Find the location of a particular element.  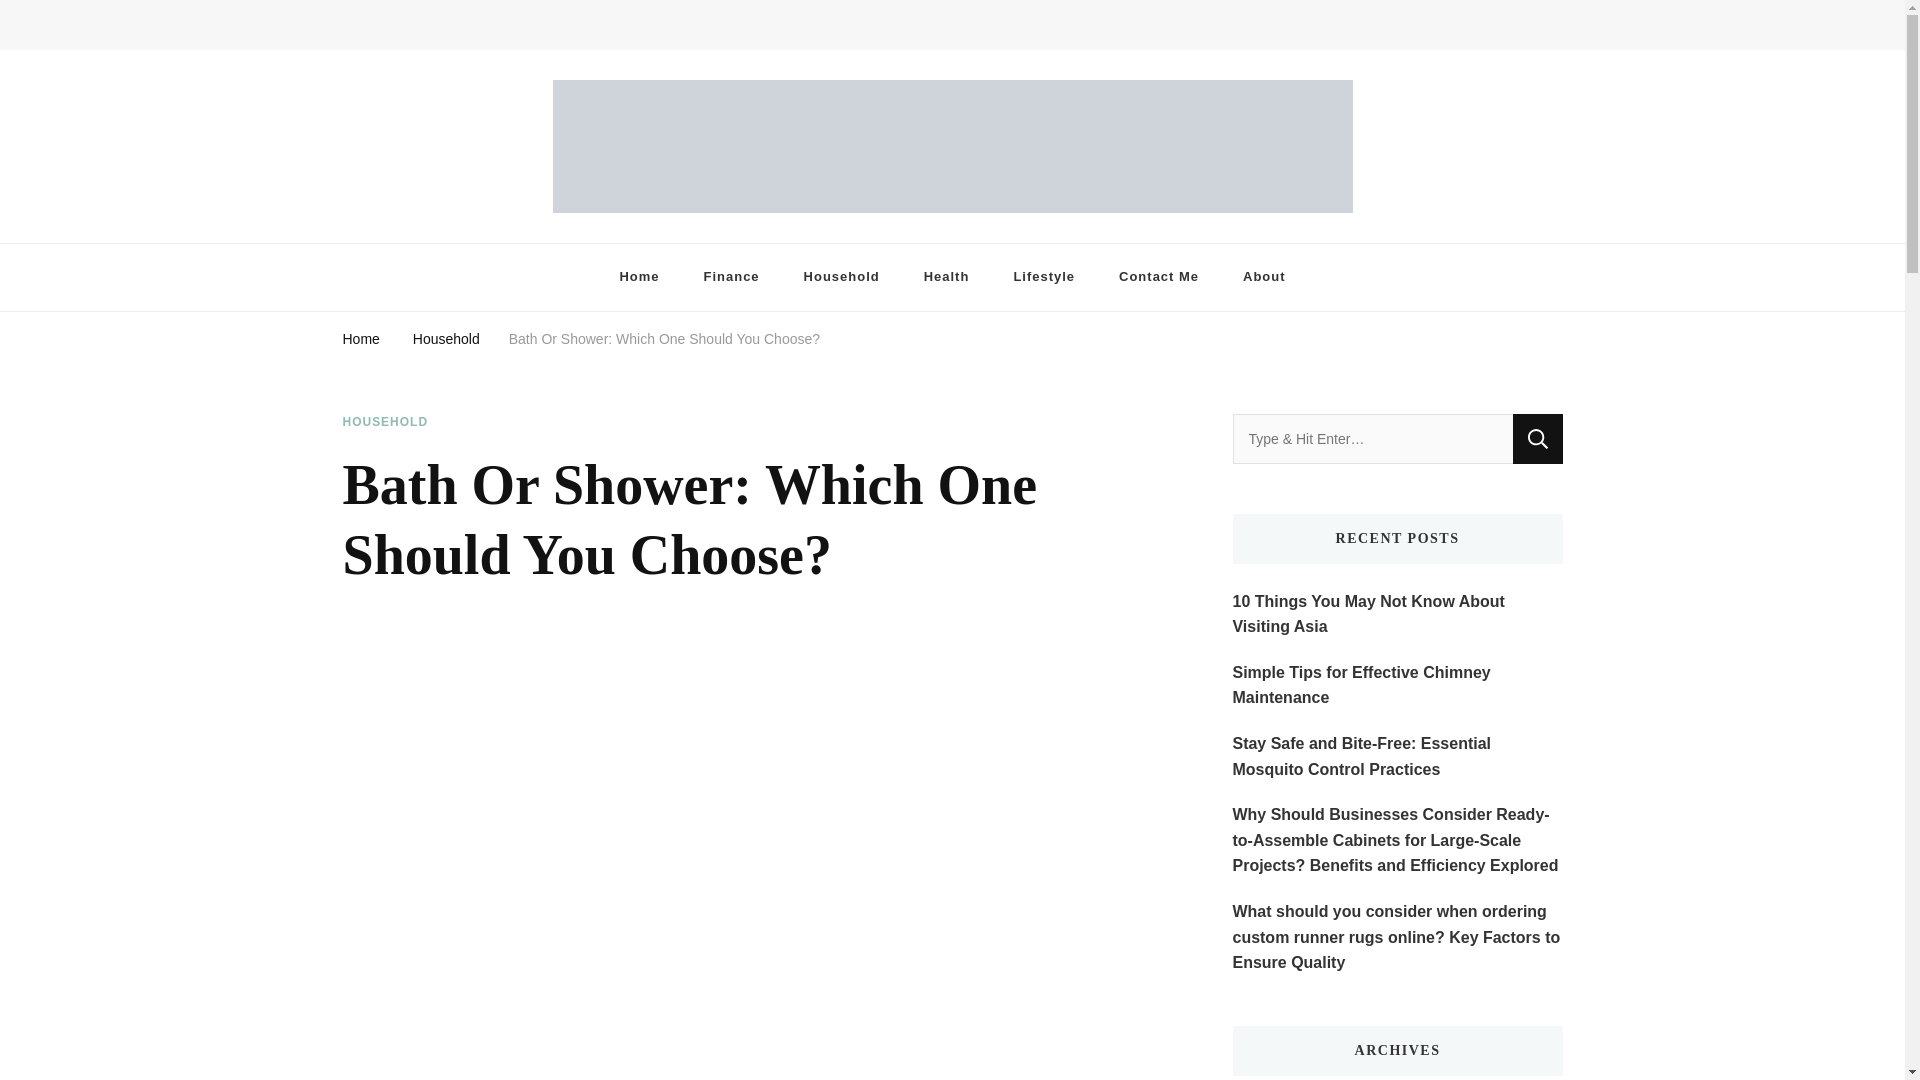

Finding Farina is located at coordinates (438, 232).